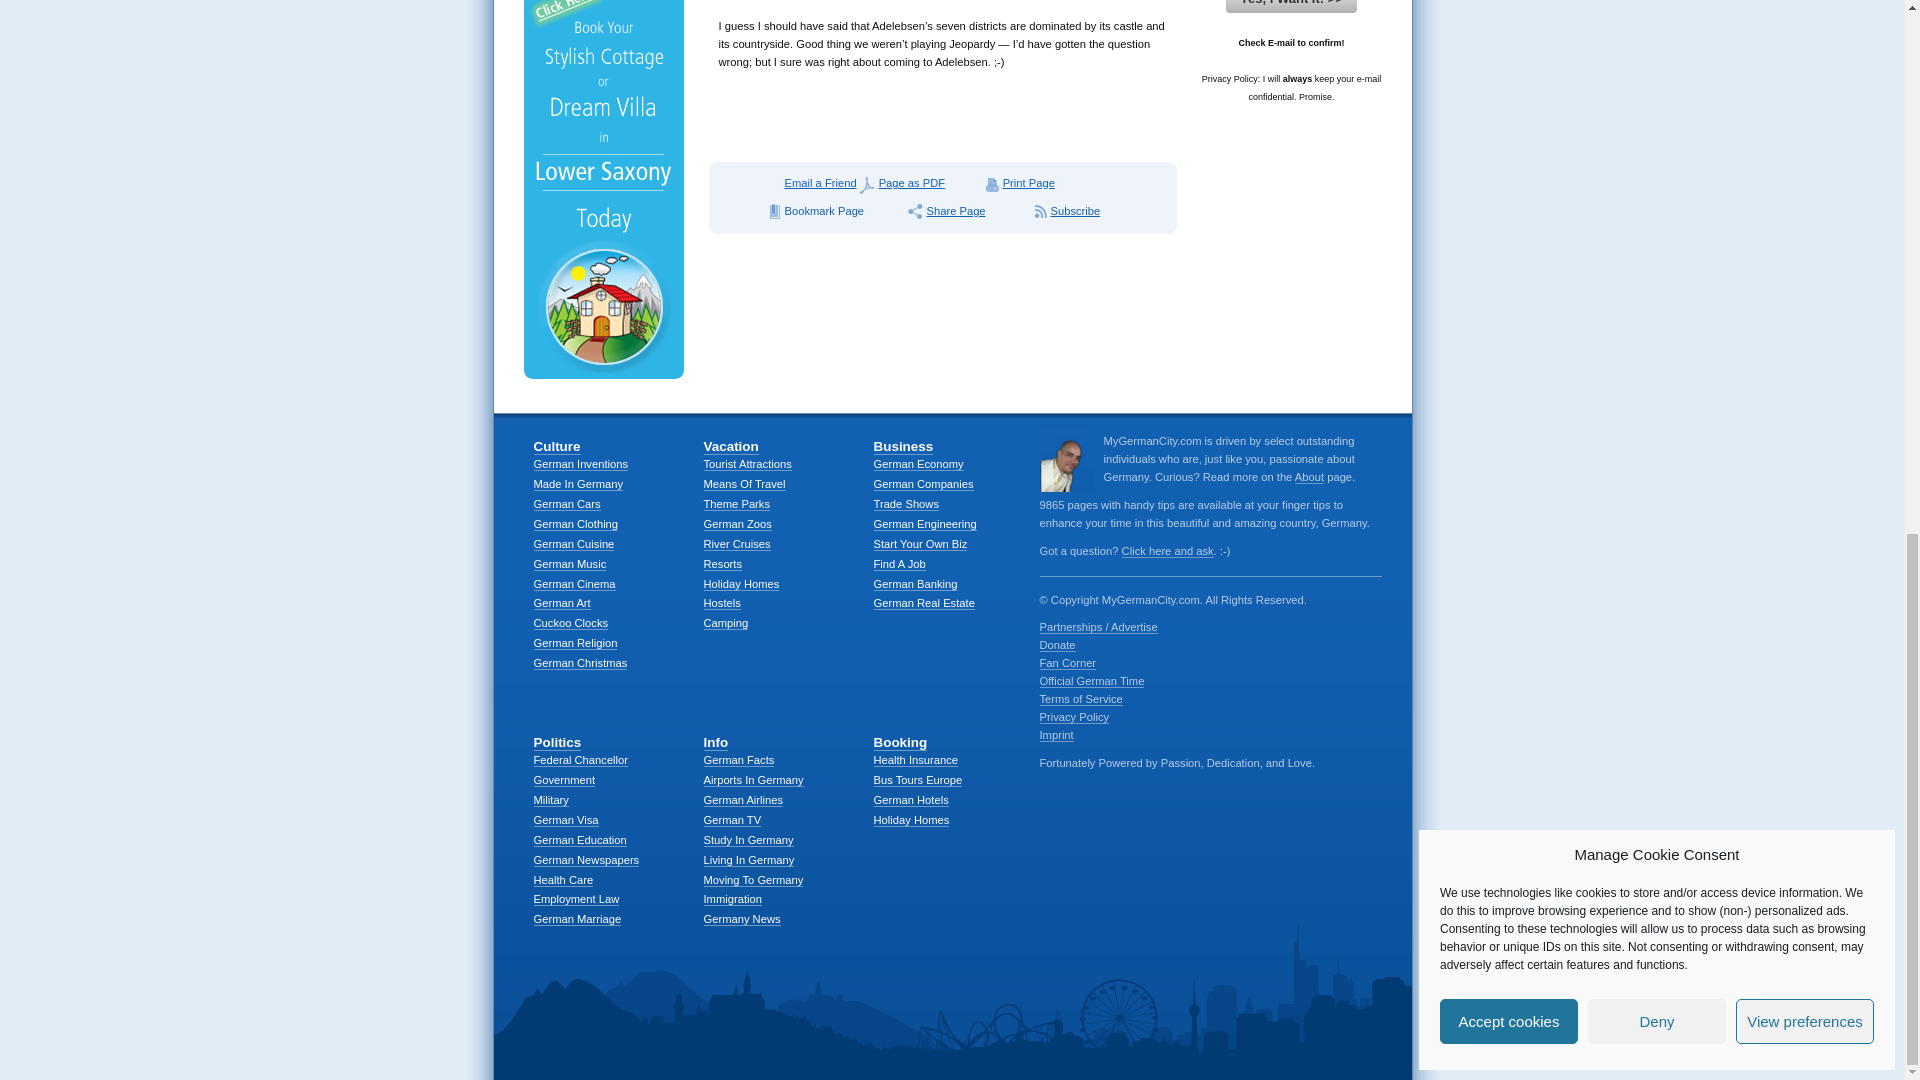  Describe the element at coordinates (918, 183) in the screenshot. I see `Download PDF` at that location.